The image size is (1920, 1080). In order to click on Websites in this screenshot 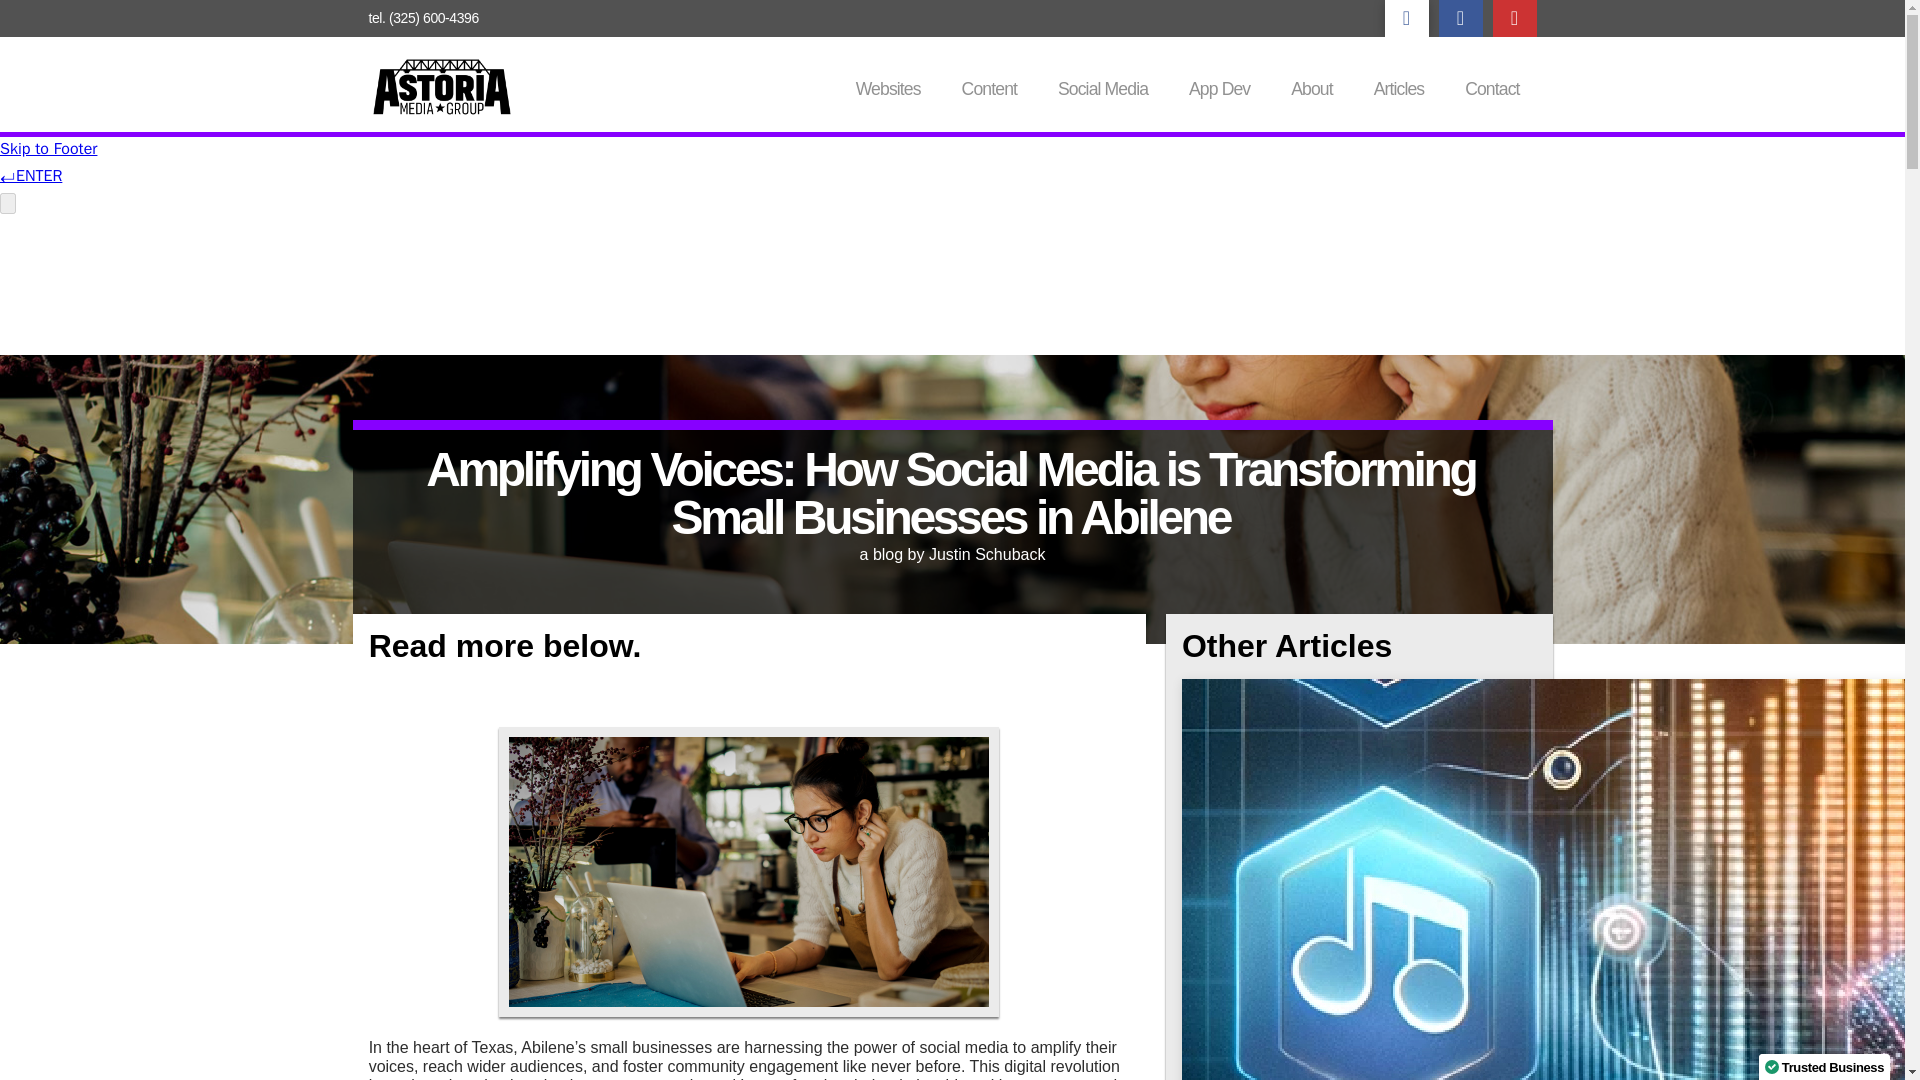, I will do `click(889, 87)`.